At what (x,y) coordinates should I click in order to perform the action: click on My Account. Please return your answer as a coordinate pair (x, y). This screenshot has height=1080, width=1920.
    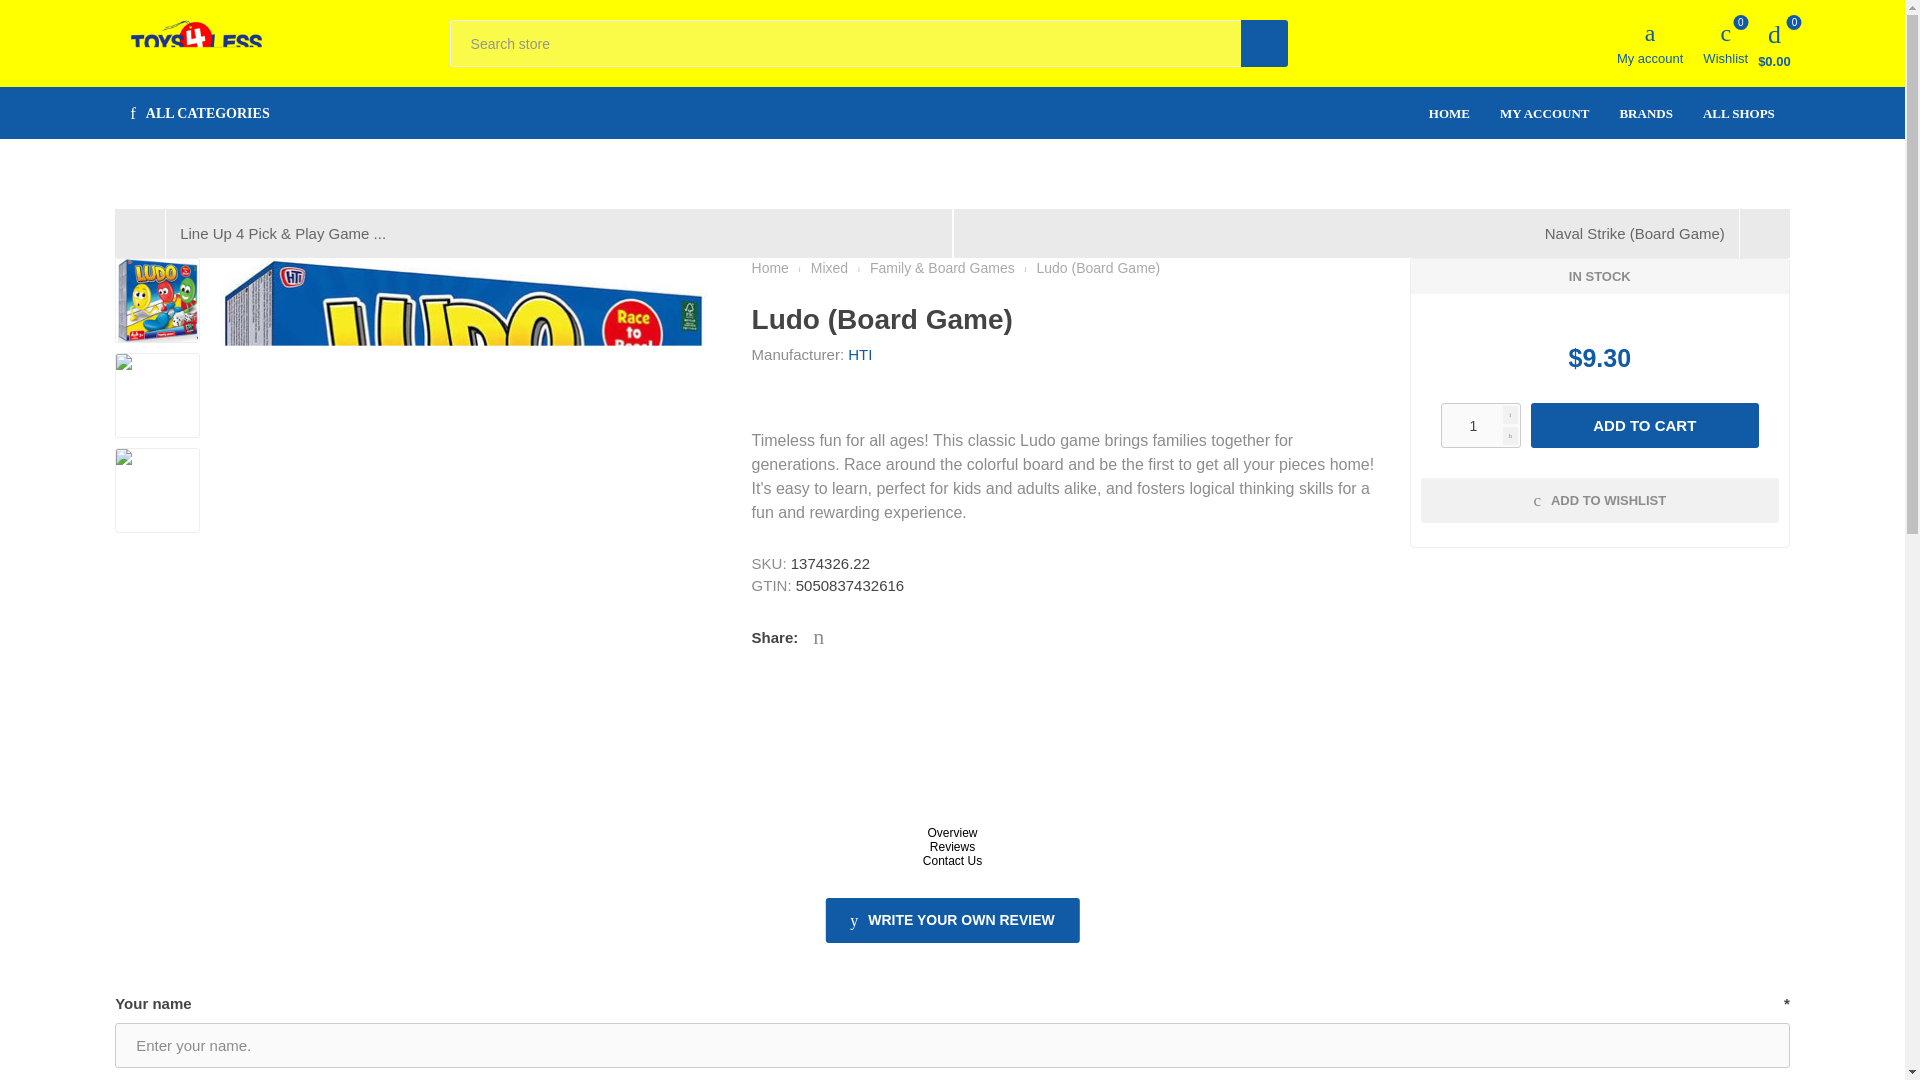
    Looking at the image, I should click on (1448, 114).